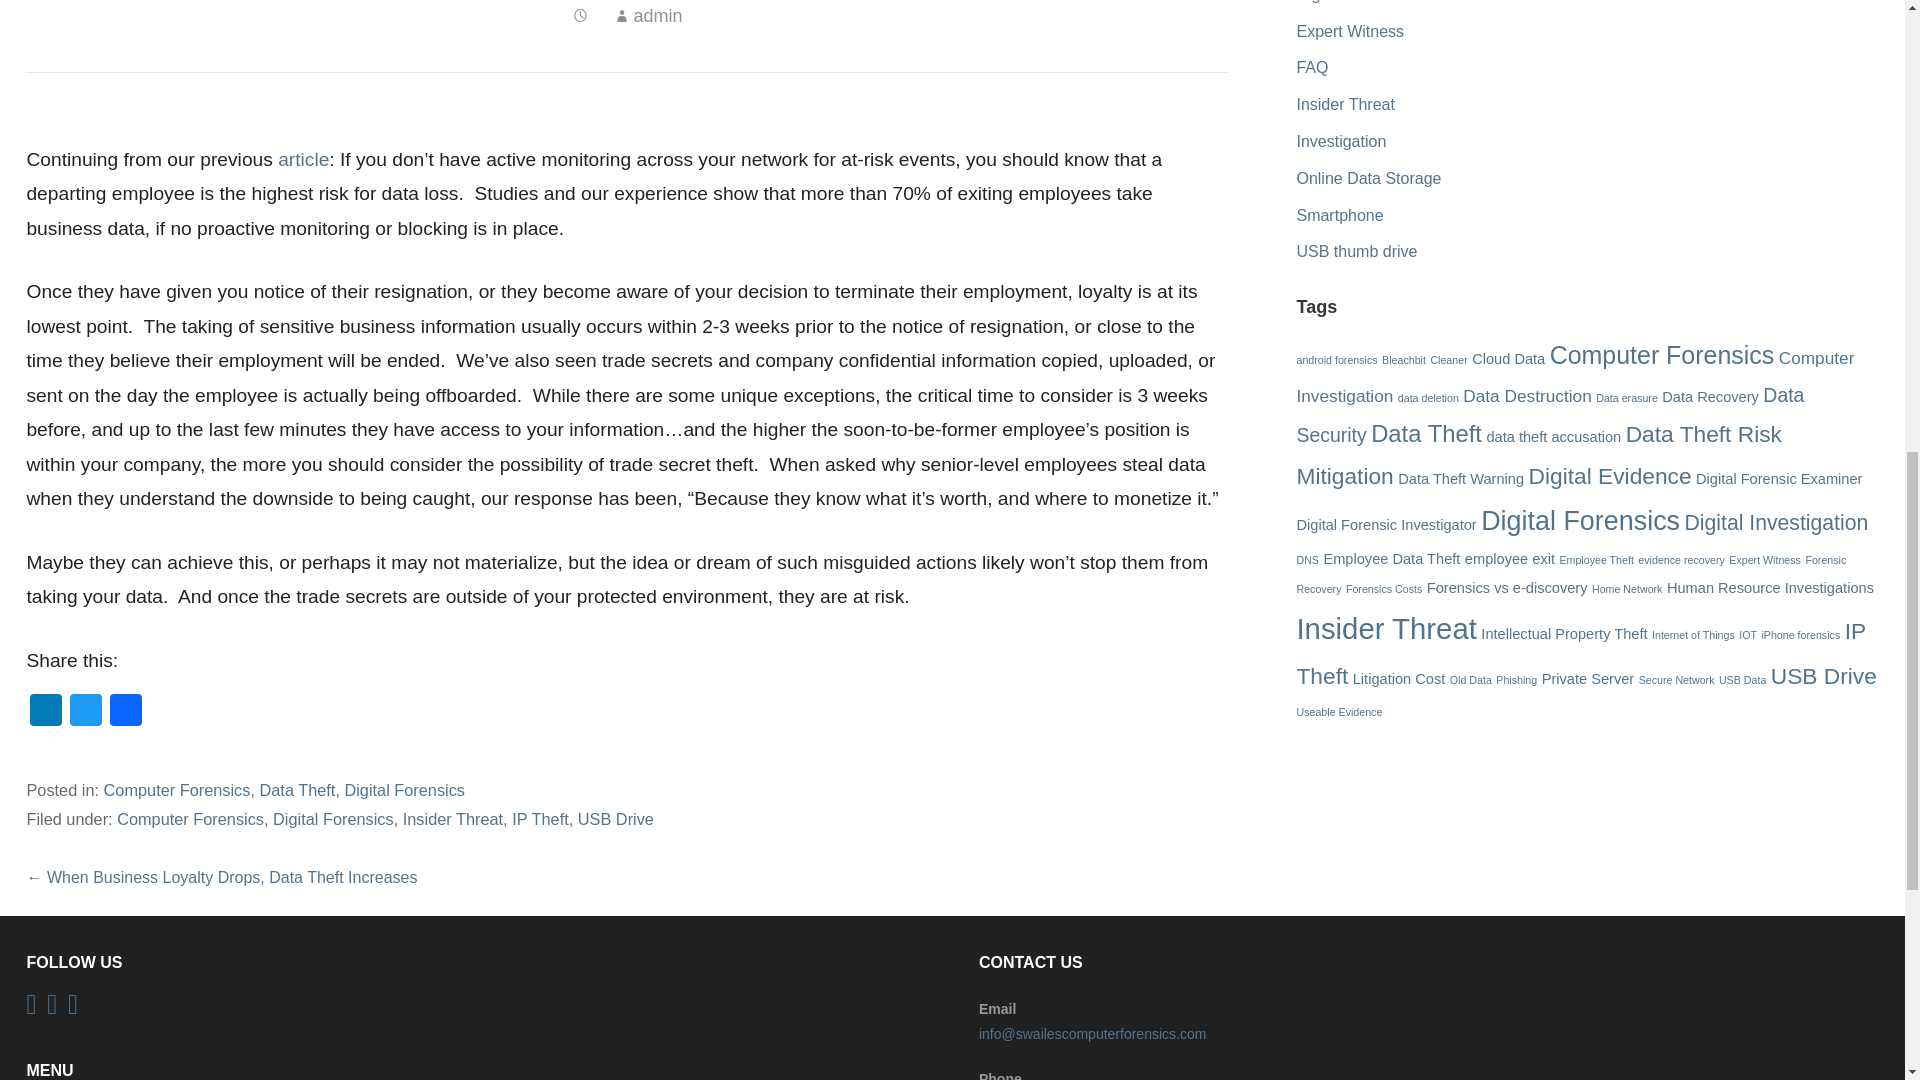 This screenshot has height=1080, width=1920. What do you see at coordinates (657, 16) in the screenshot?
I see `Posts by admin` at bounding box center [657, 16].